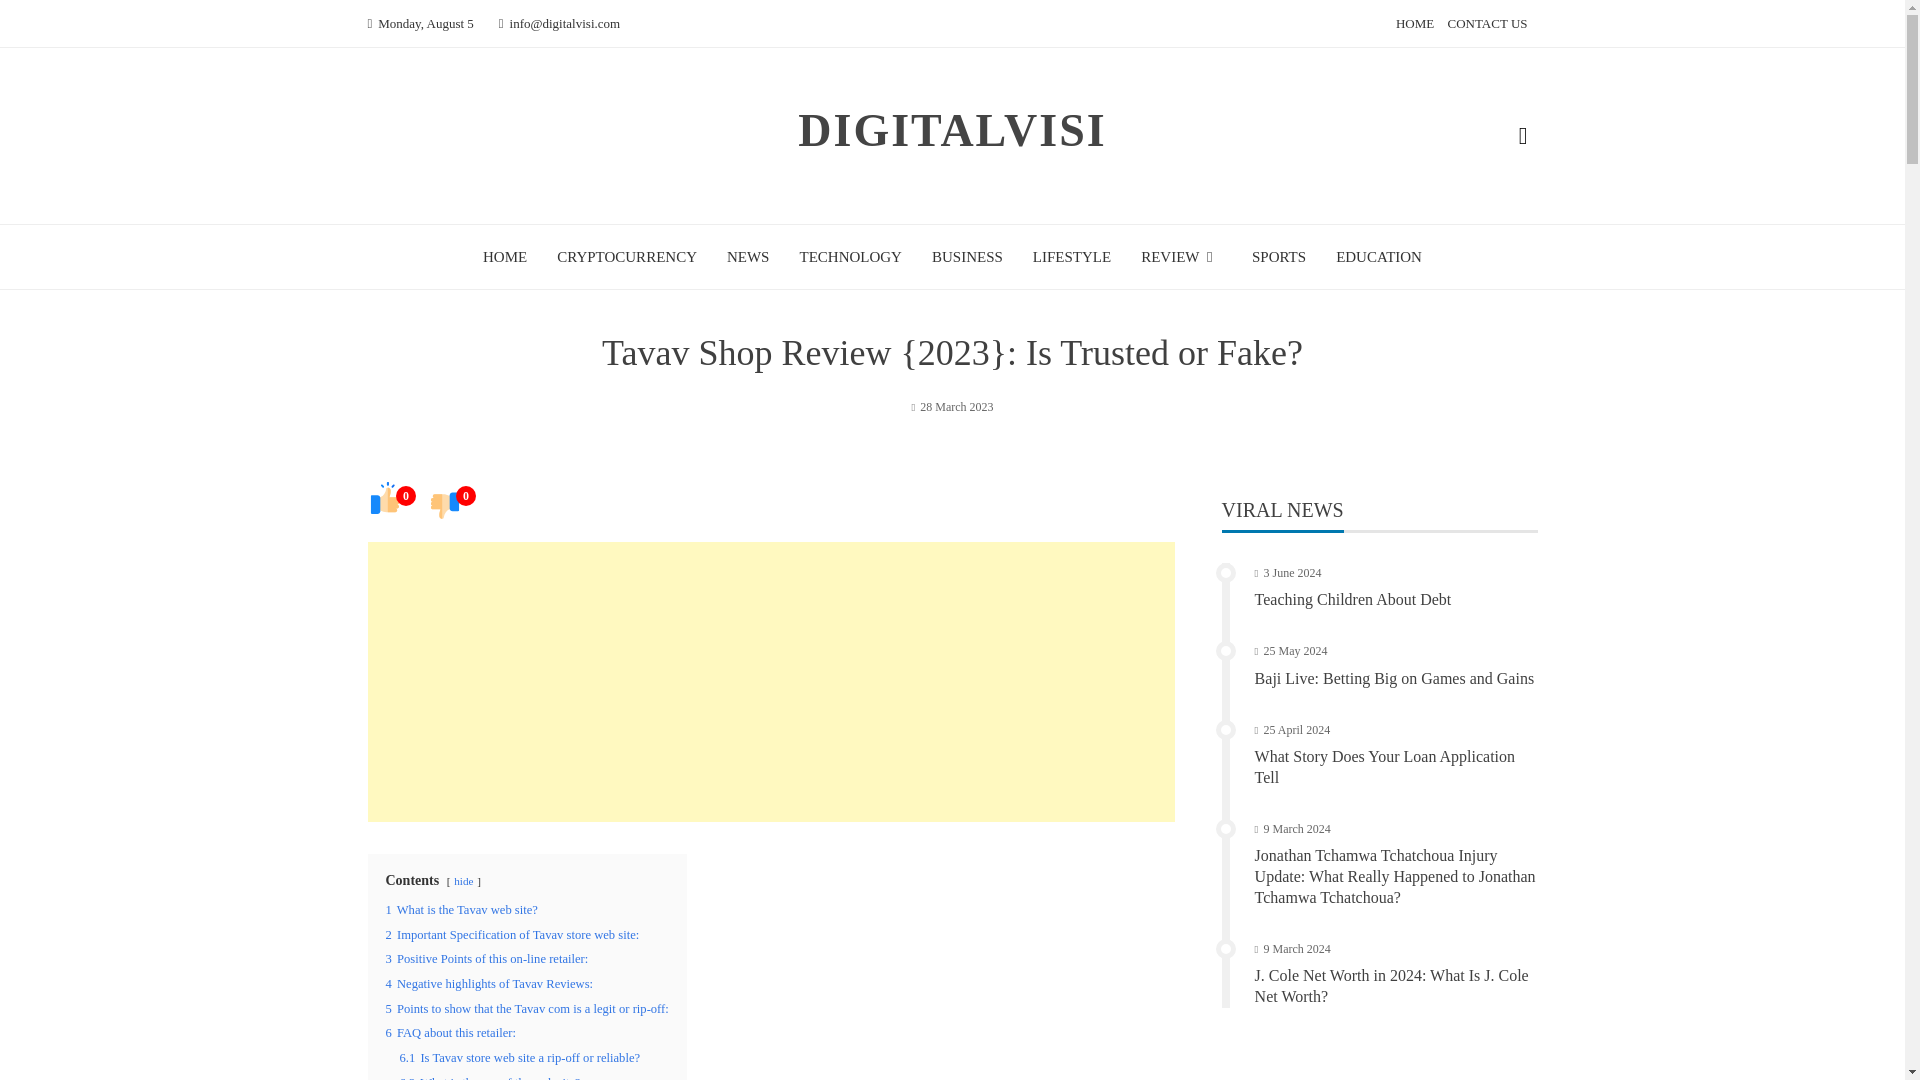 This screenshot has width=1920, height=1080. Describe the element at coordinates (490, 1078) in the screenshot. I see `6.2 What is the age of the web site?` at that location.